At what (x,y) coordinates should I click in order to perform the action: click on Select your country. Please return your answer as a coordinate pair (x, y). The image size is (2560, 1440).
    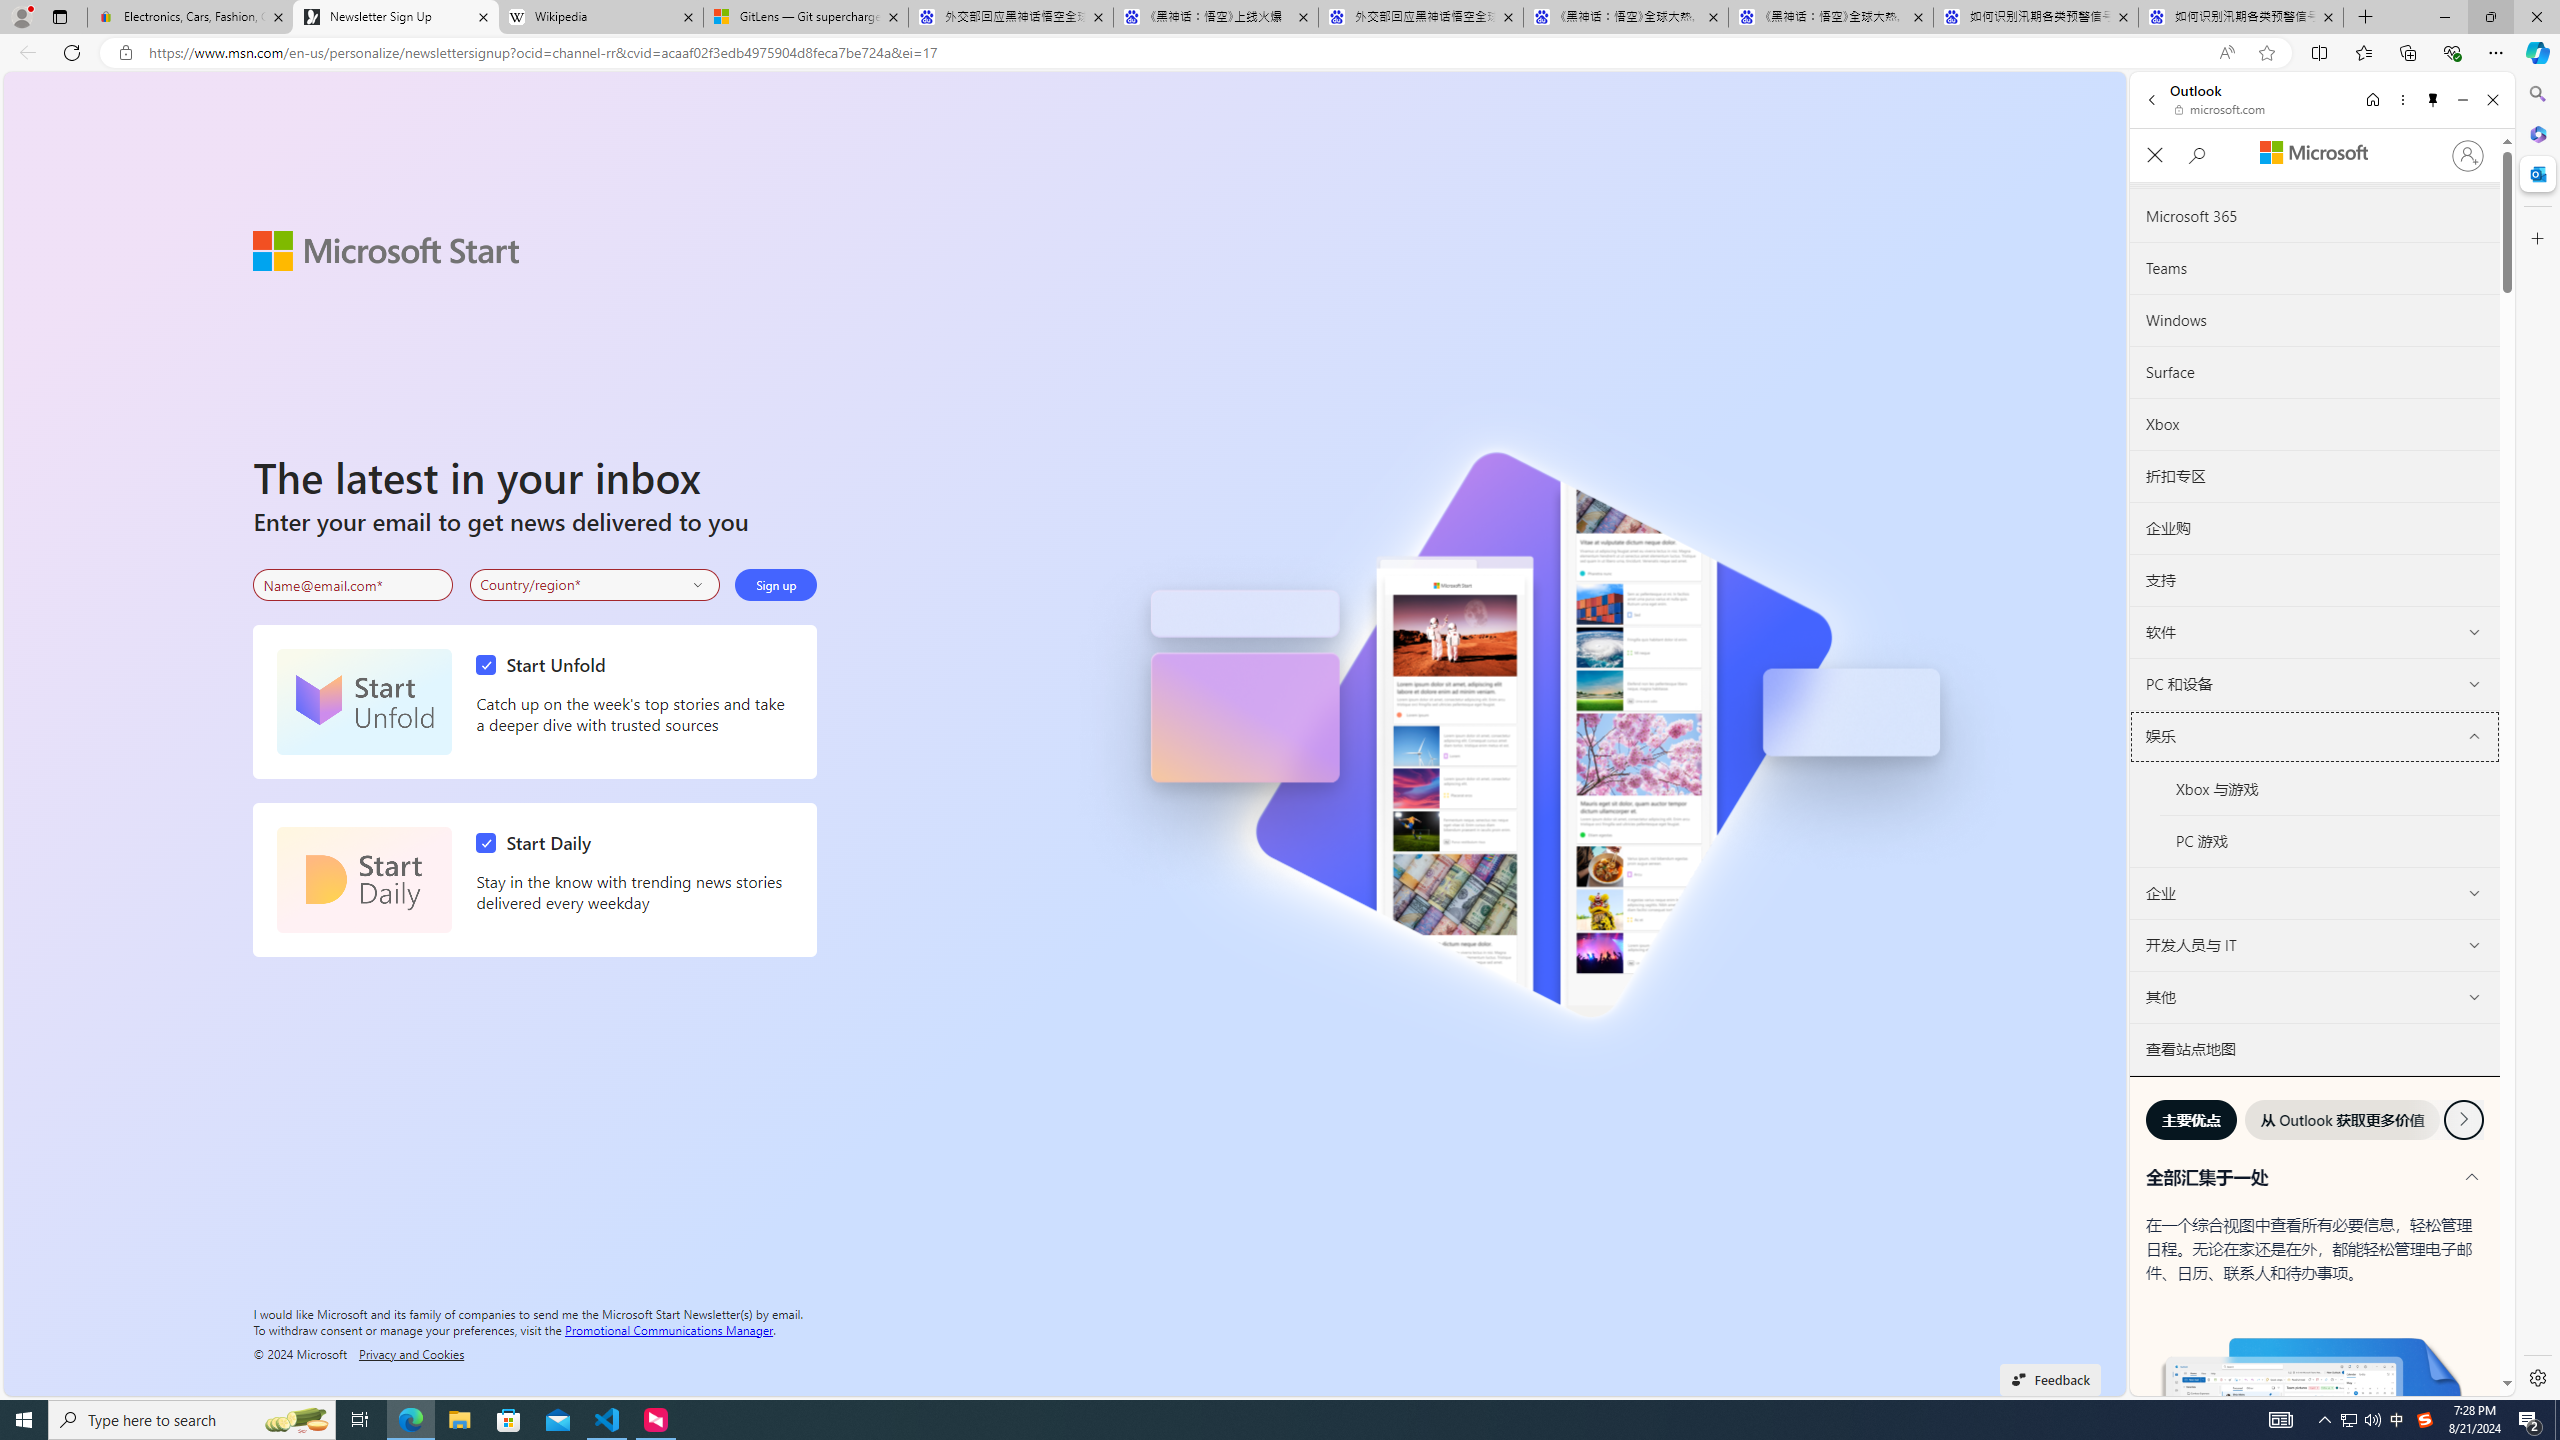
    Looking at the image, I should click on (596, 584).